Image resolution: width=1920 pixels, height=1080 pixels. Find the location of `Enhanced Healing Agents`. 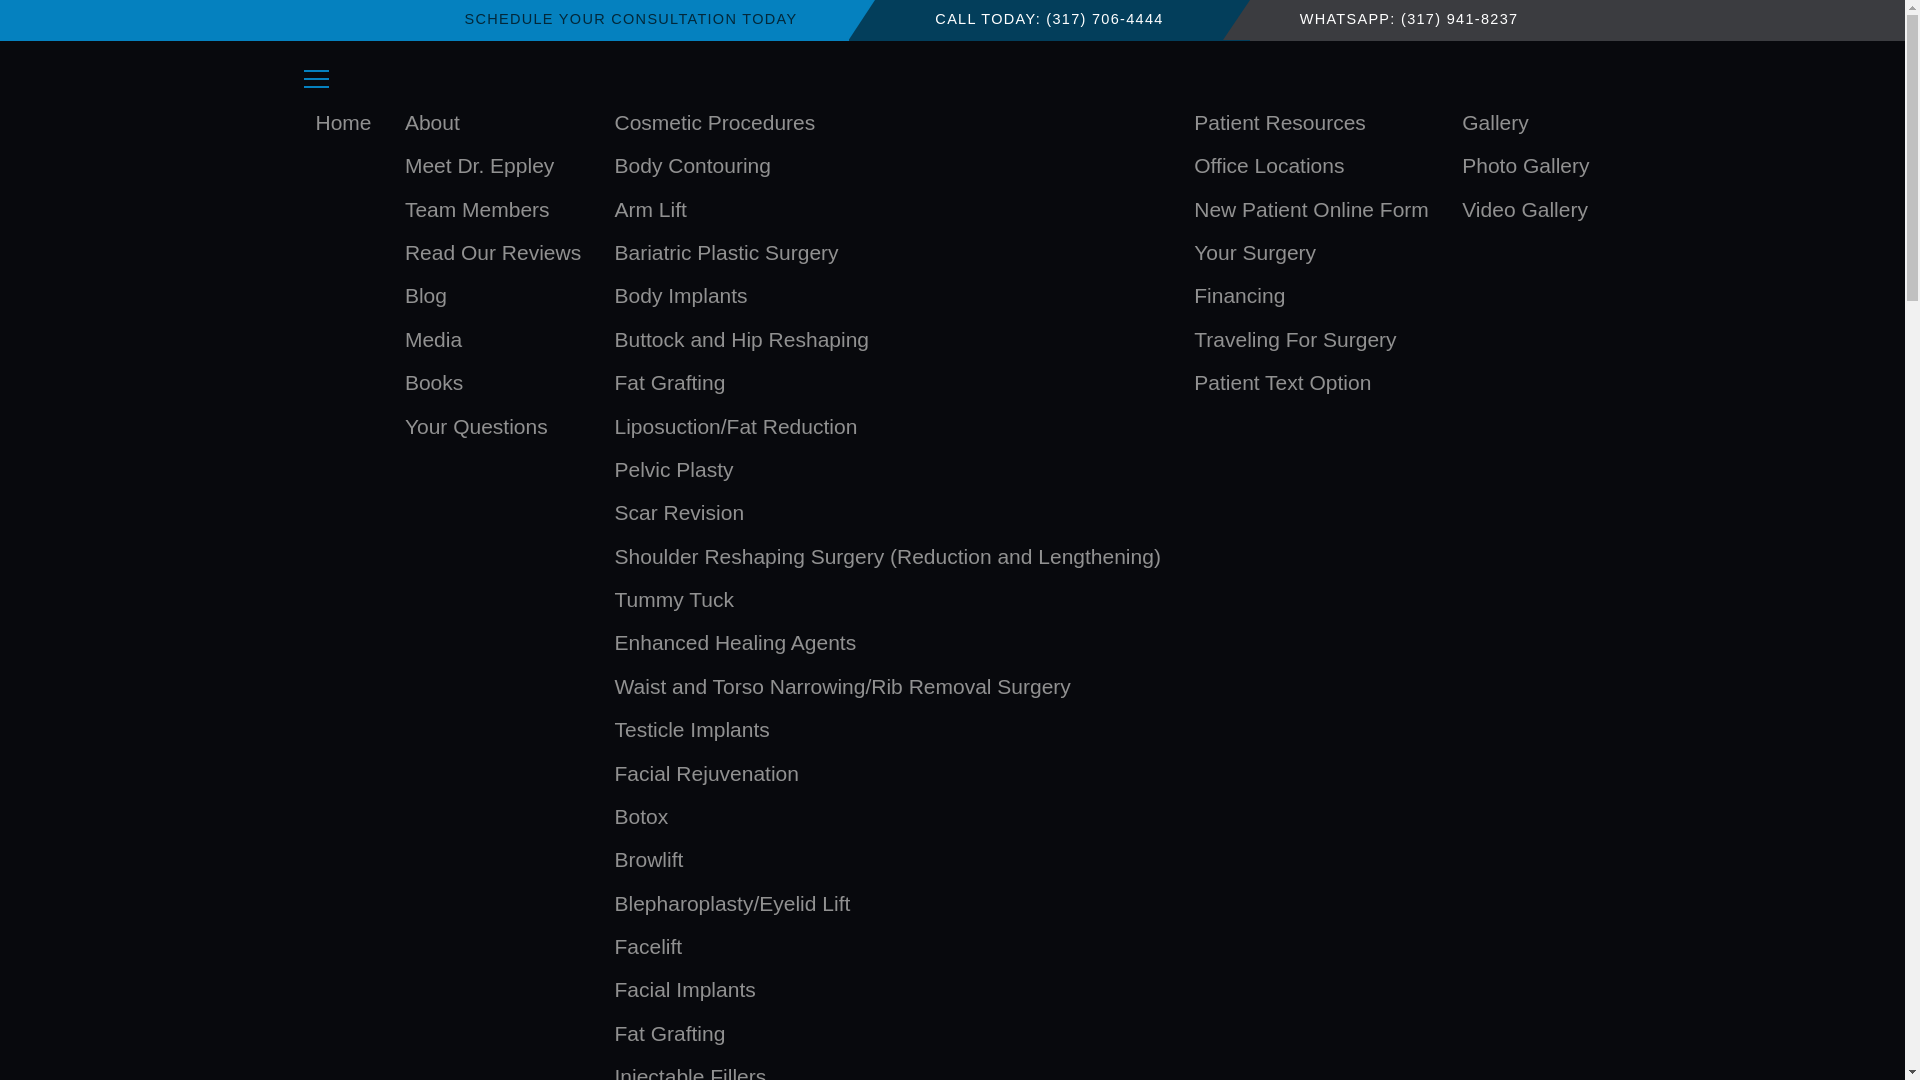

Enhanced Healing Agents is located at coordinates (736, 642).